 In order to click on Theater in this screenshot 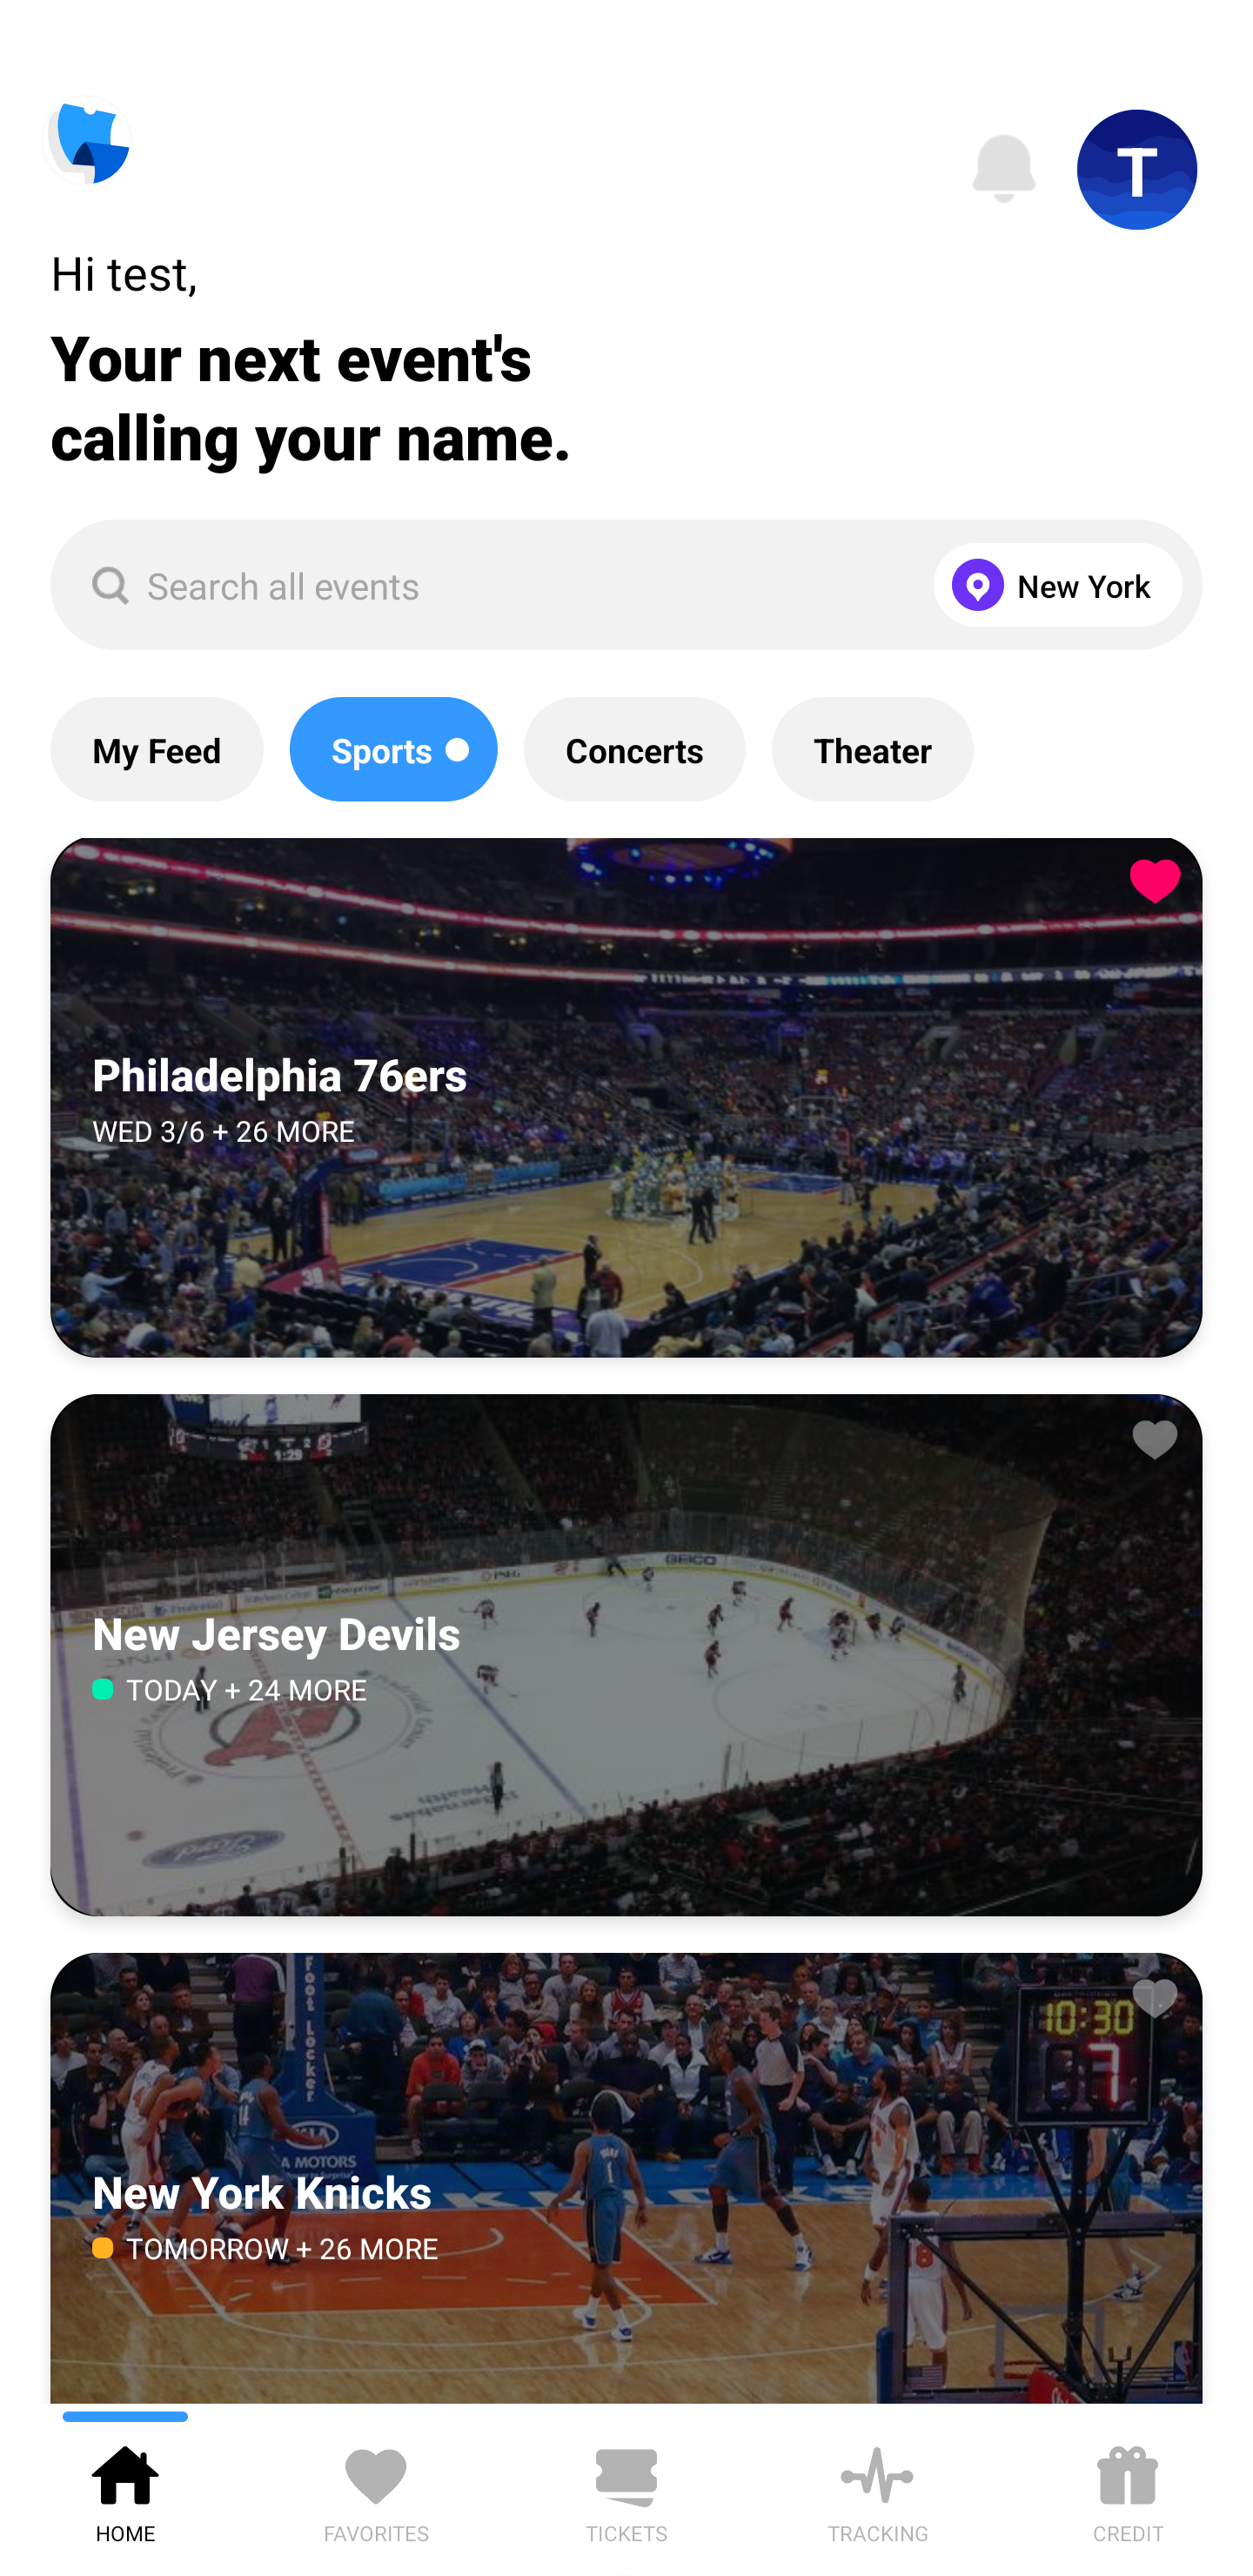, I will do `click(872, 749)`.